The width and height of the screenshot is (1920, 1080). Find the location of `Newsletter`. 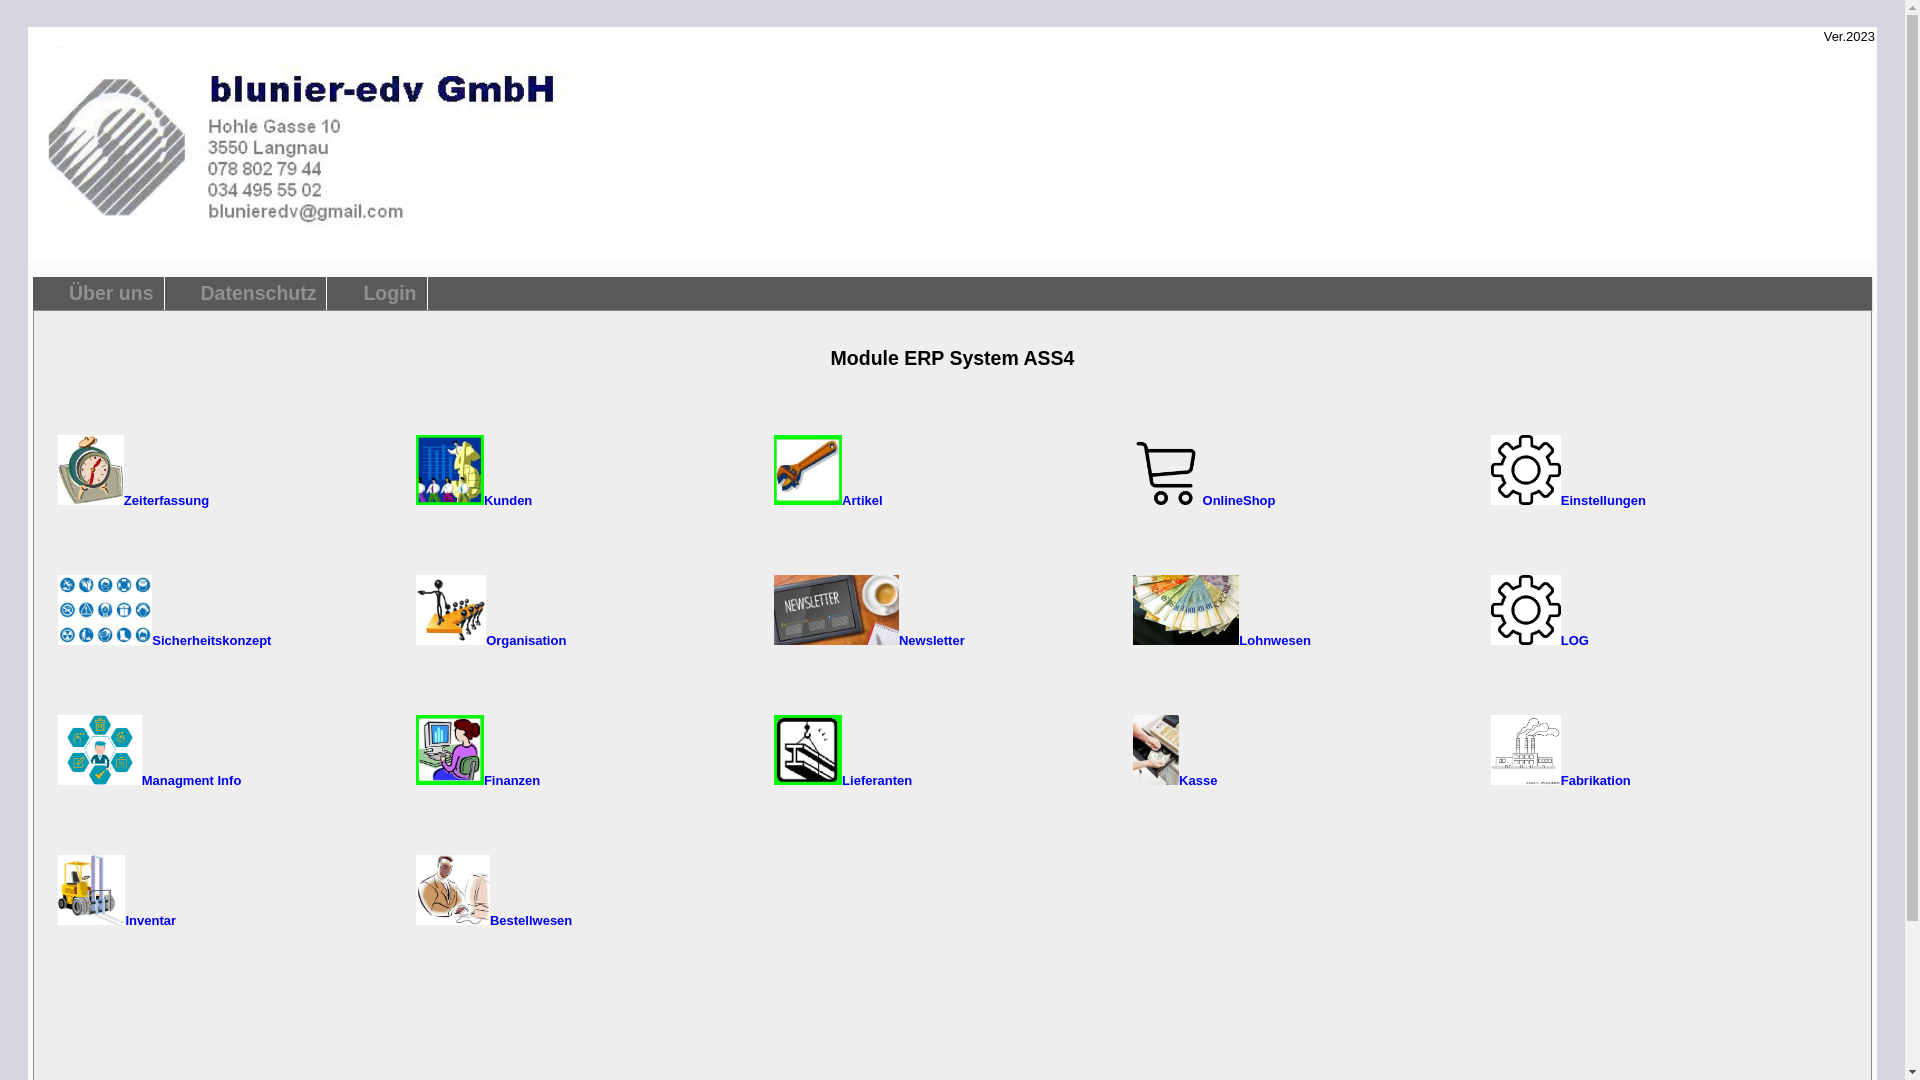

Newsletter is located at coordinates (869, 640).